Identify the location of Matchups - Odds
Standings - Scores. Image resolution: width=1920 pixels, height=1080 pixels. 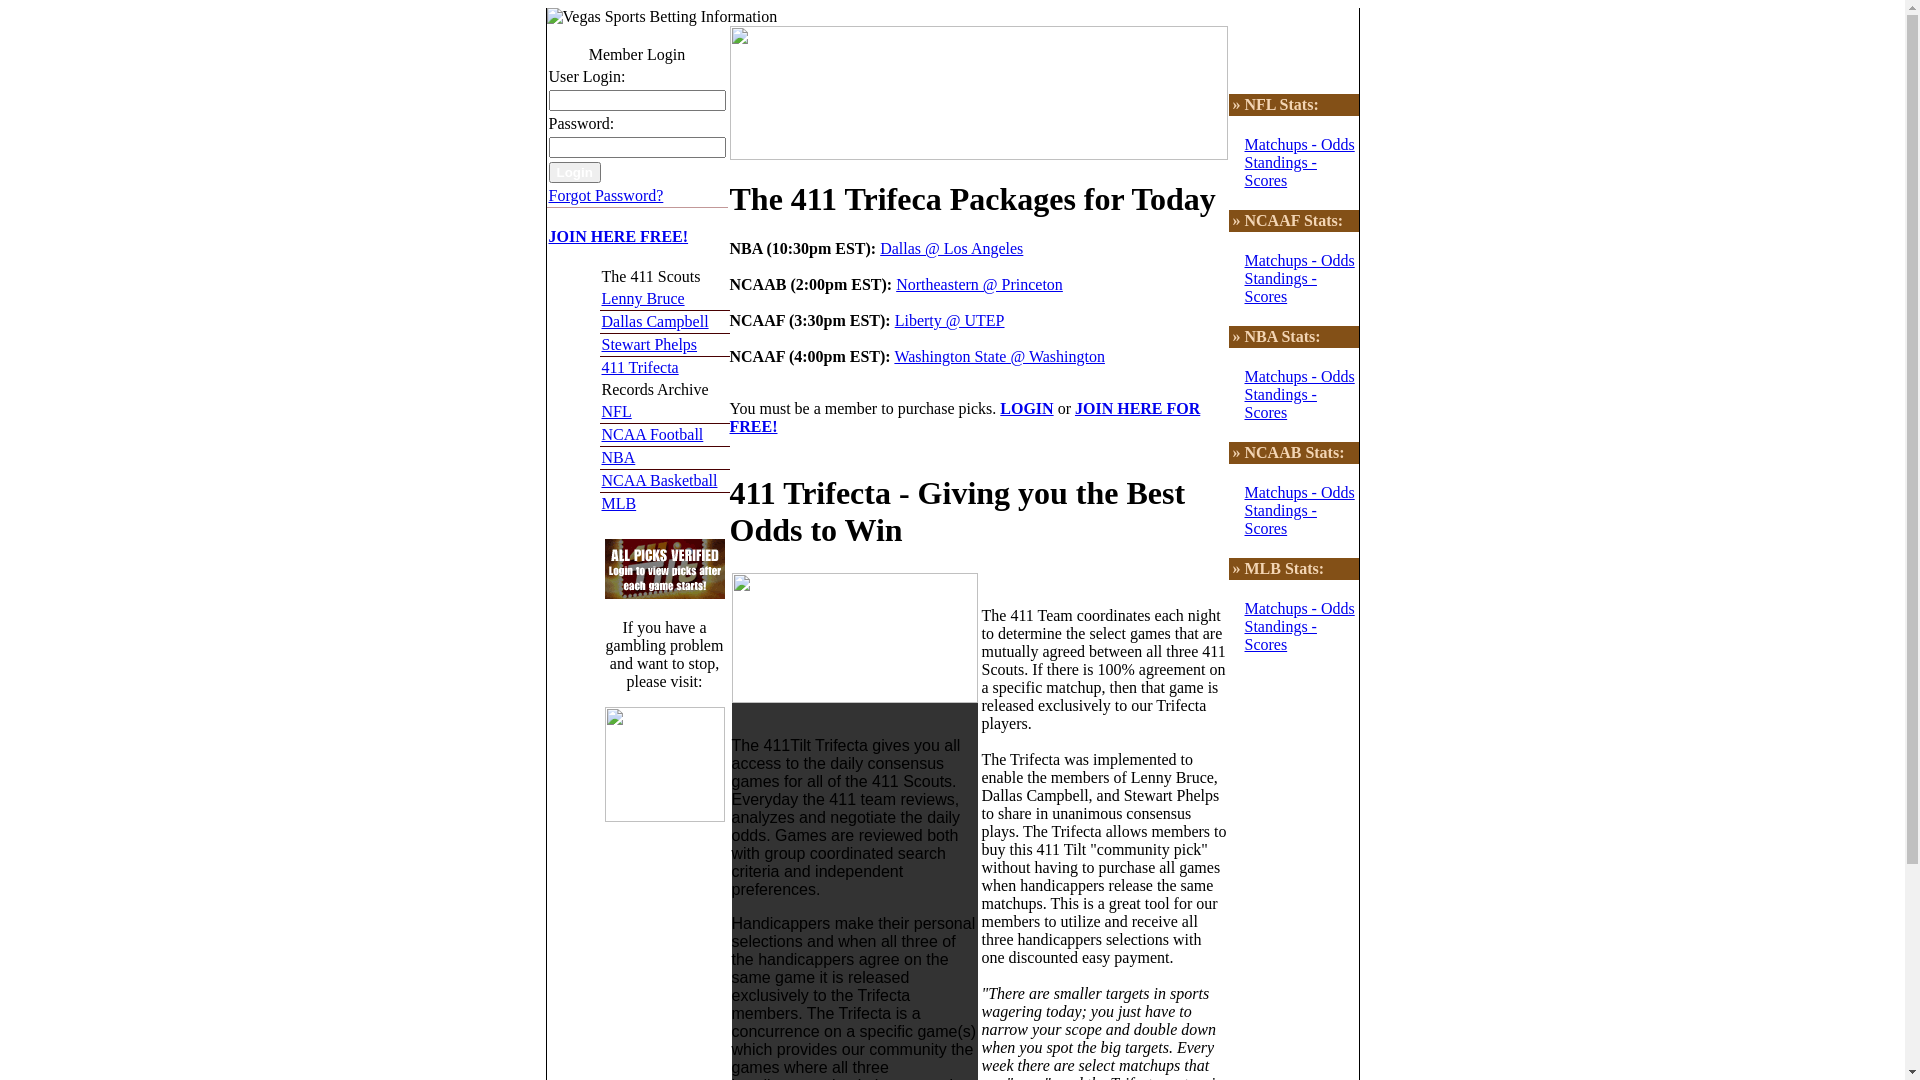
(1299, 394).